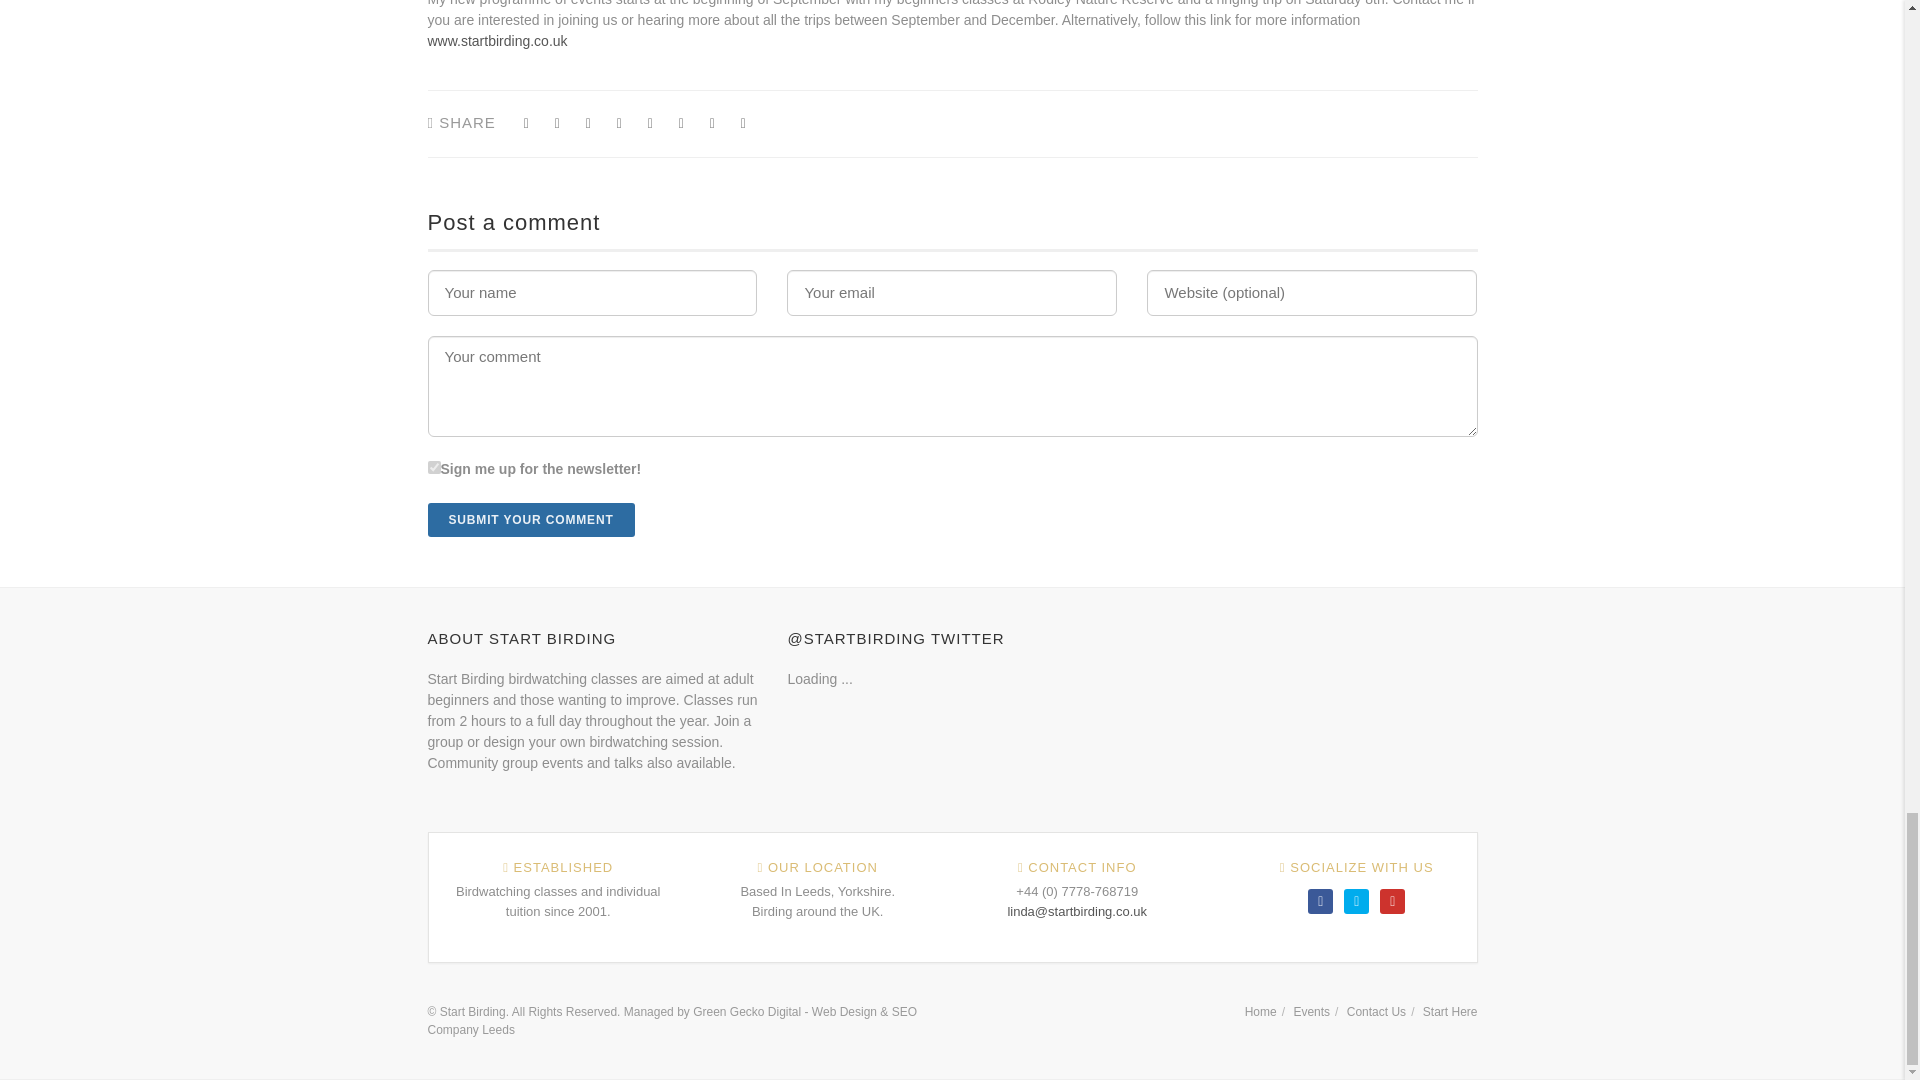  I want to click on 1, so click(434, 468).